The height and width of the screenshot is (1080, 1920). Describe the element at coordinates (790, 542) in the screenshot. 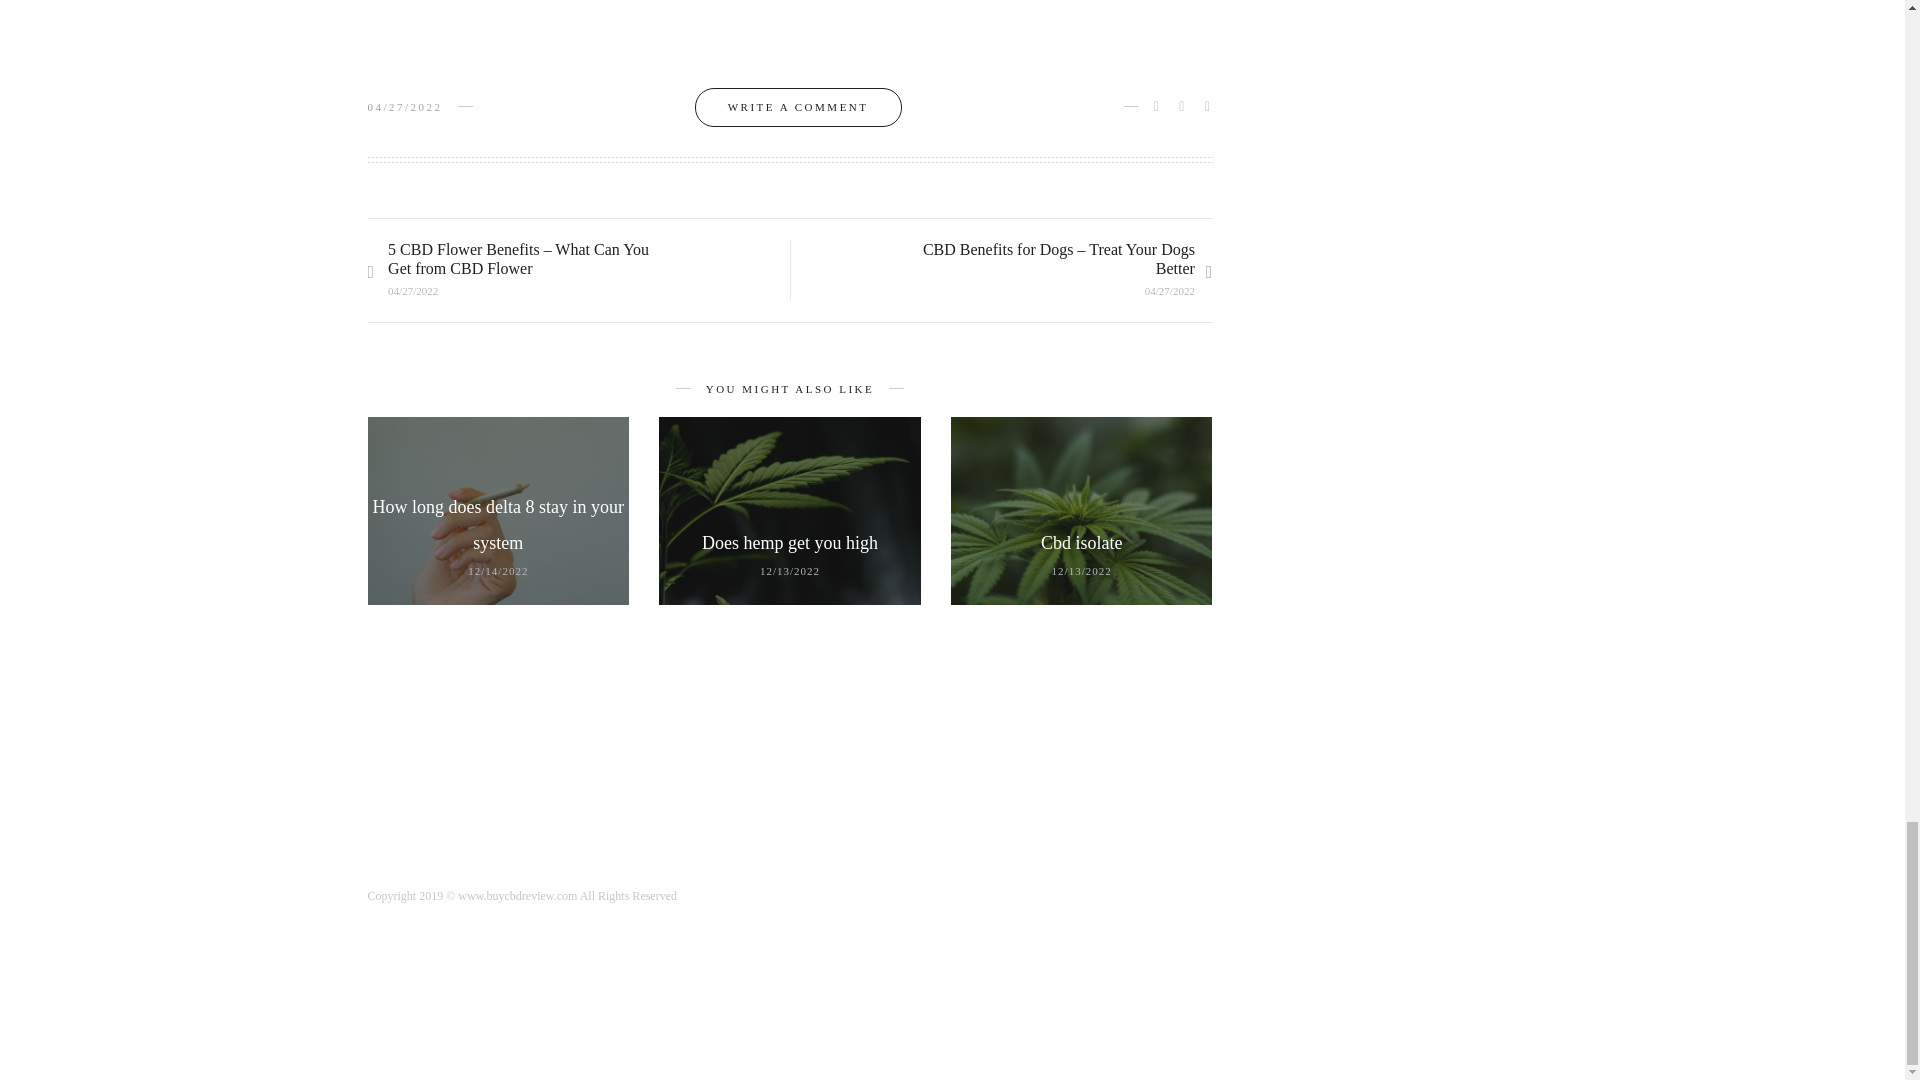

I see `Does hemp get you high` at that location.